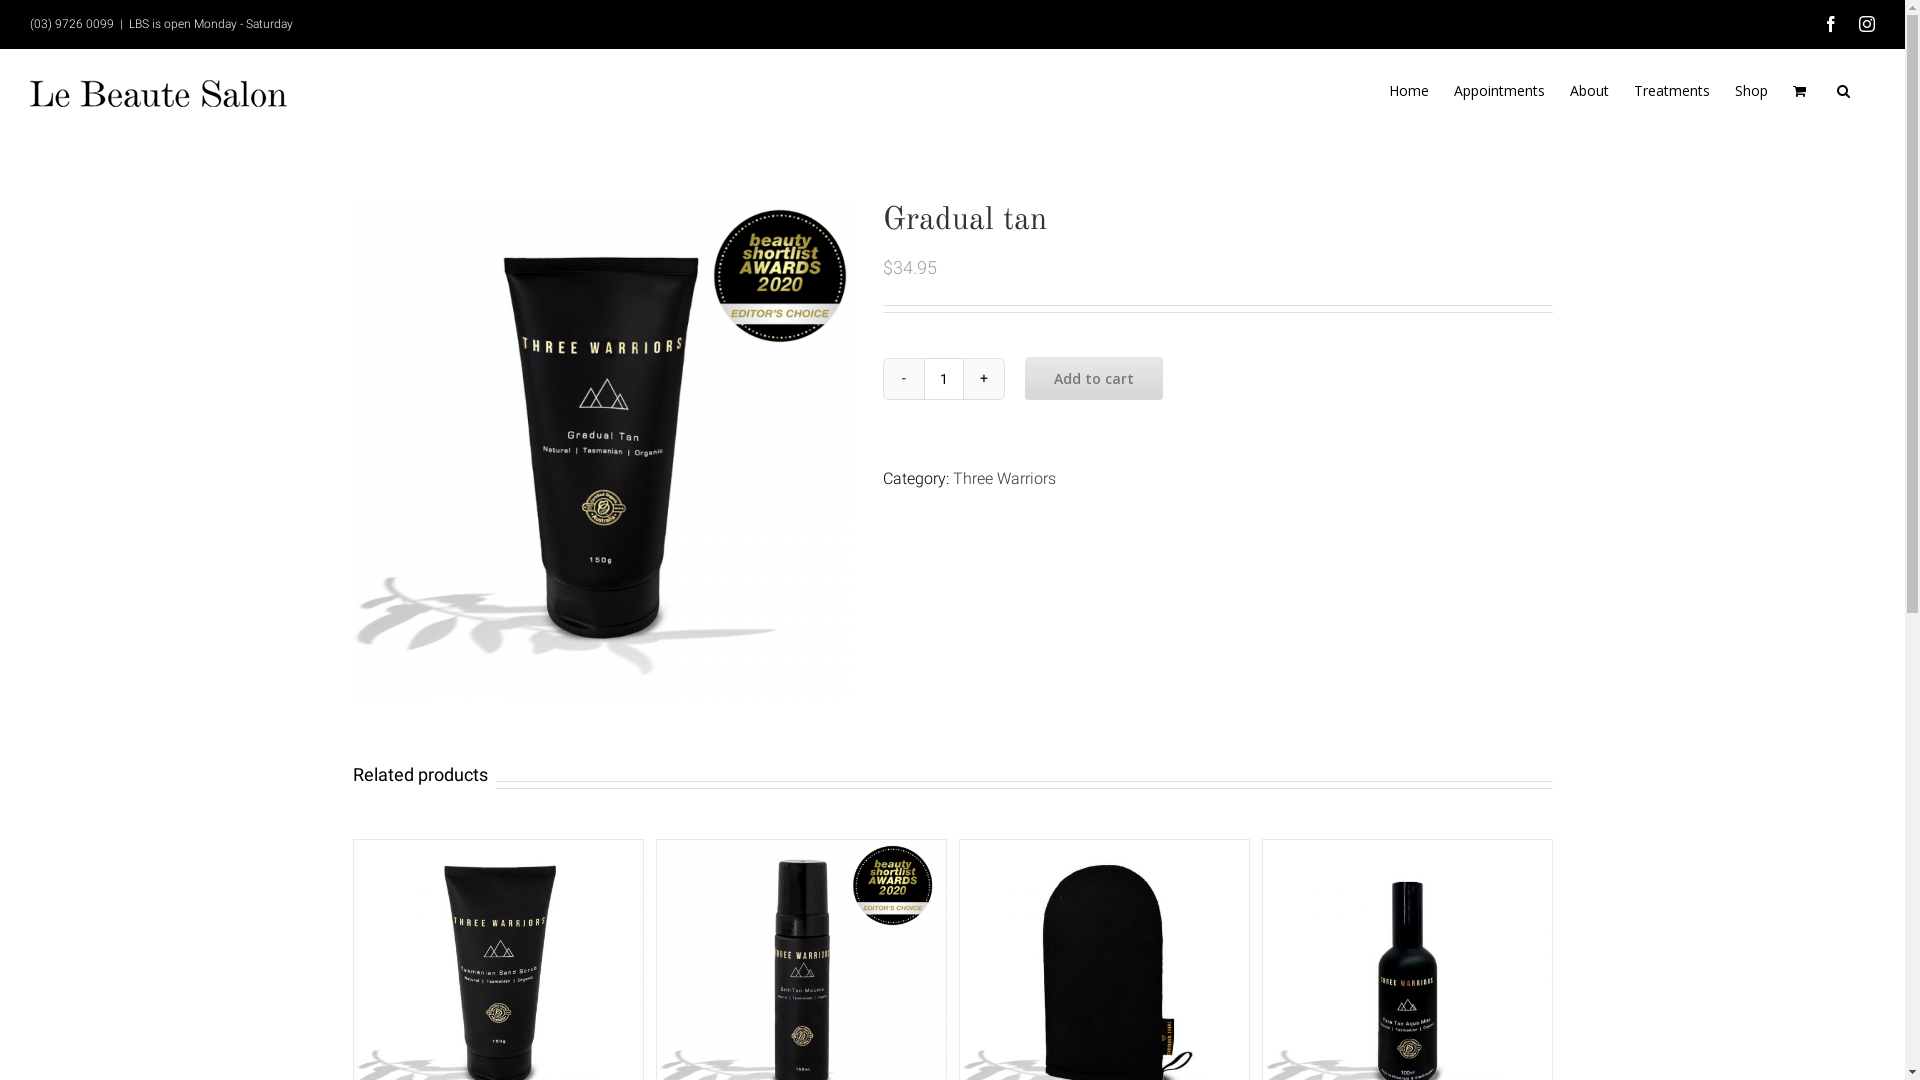 The image size is (1920, 1080). Describe the element at coordinates (211, 24) in the screenshot. I see `LBS is open Monday - Saturday` at that location.